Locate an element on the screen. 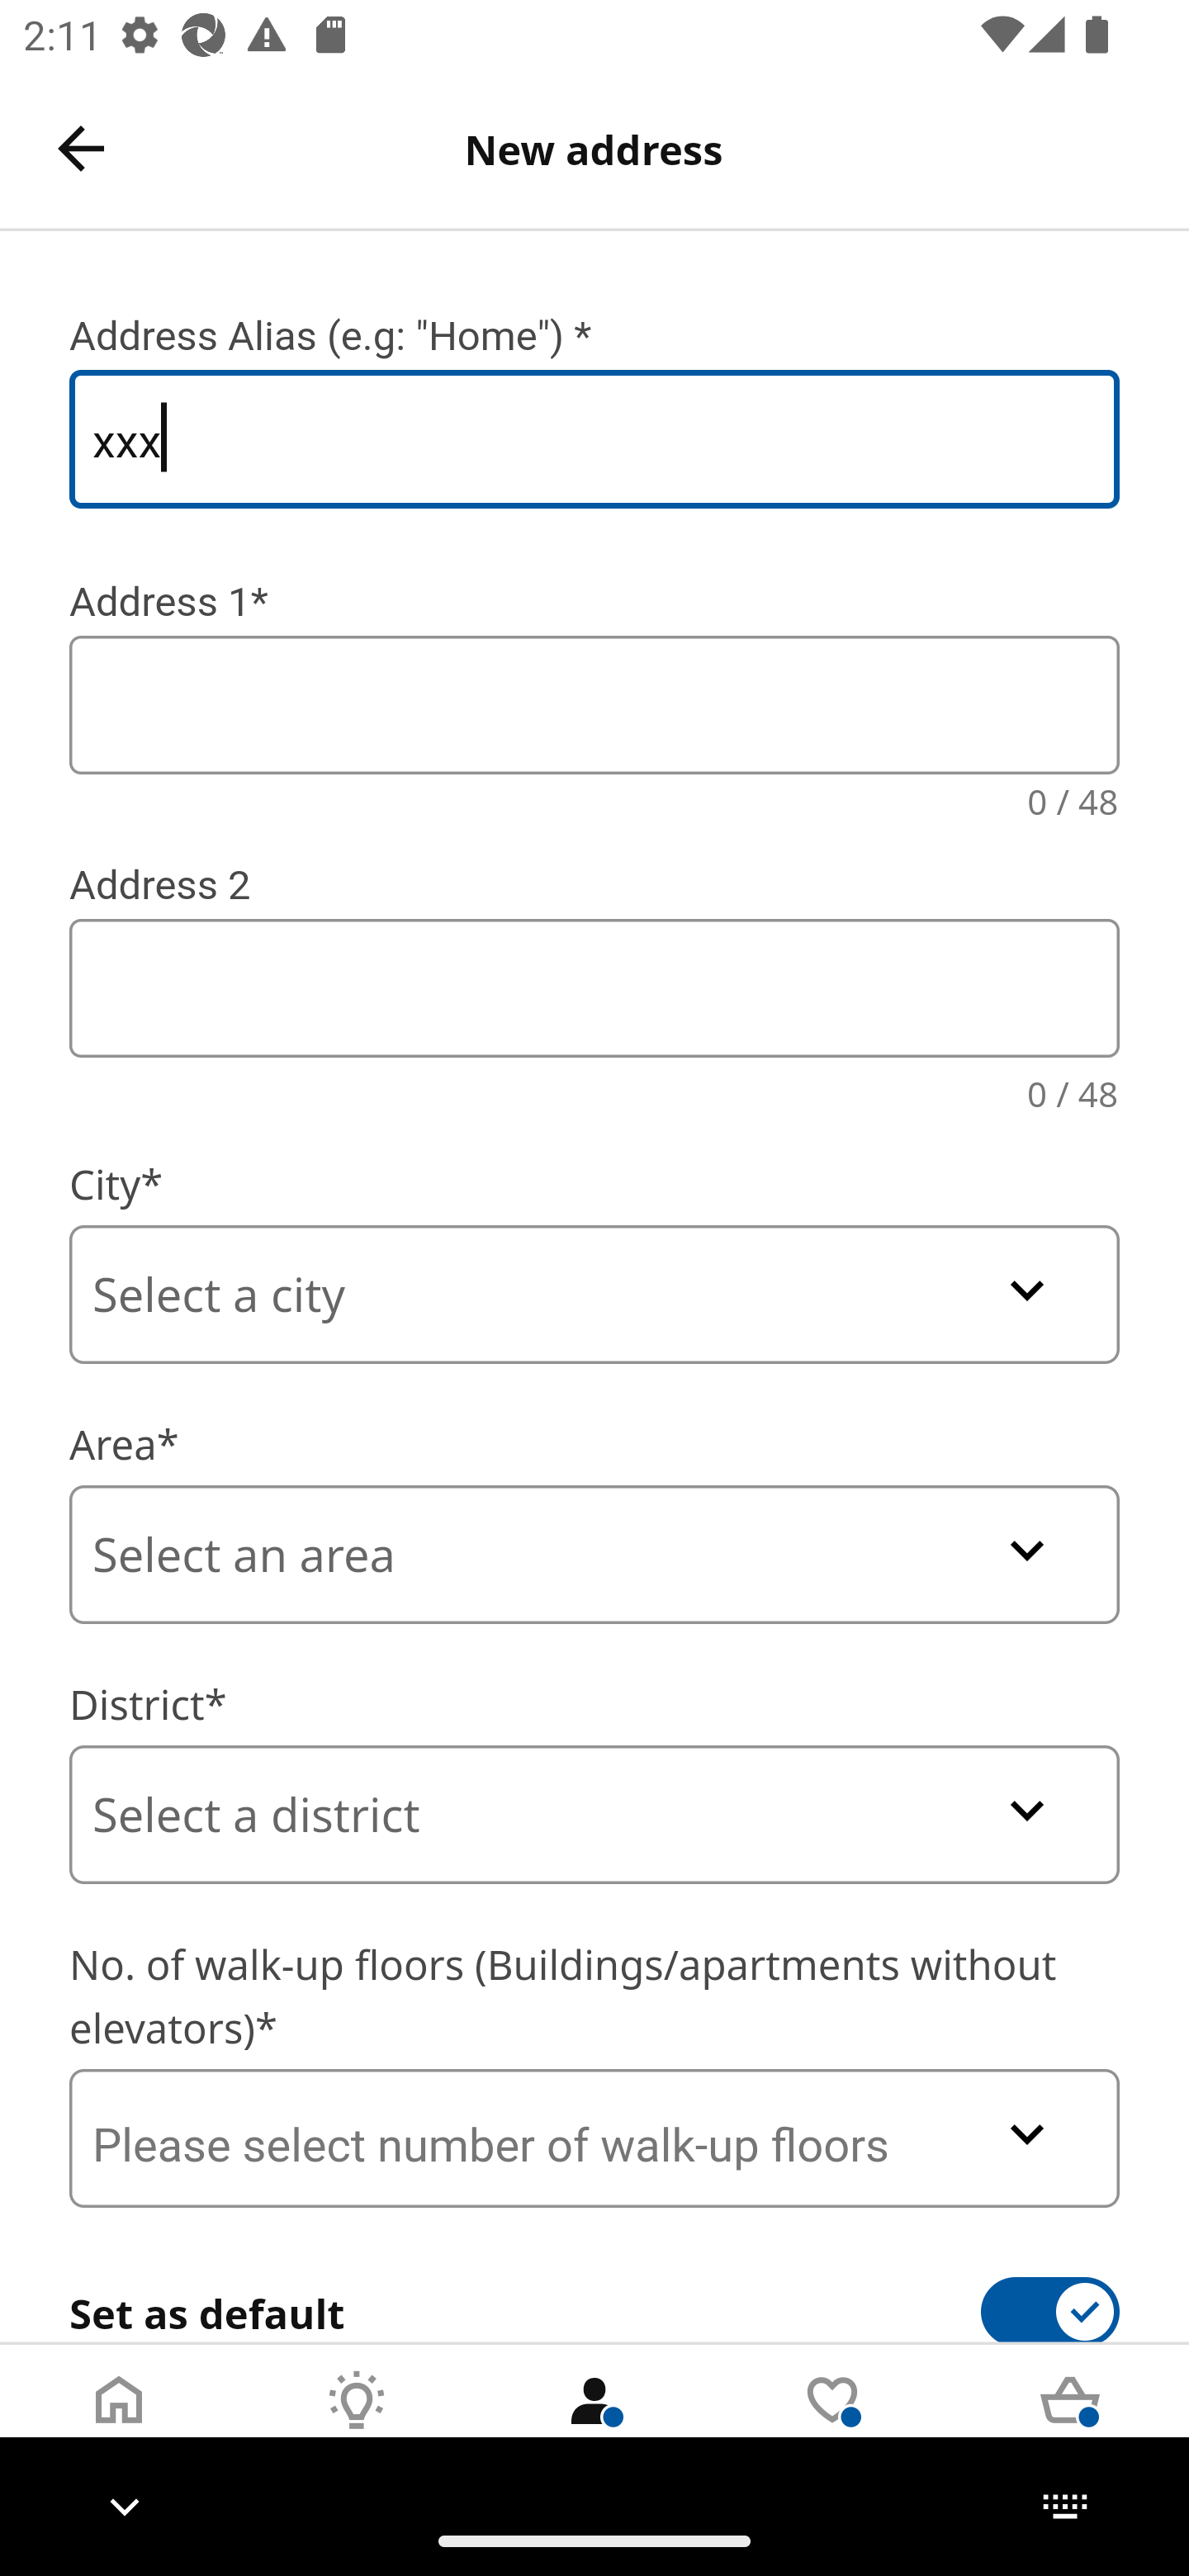 The image size is (1189, 2576). Home
Tab 1 of 5 is located at coordinates (119, 2425).